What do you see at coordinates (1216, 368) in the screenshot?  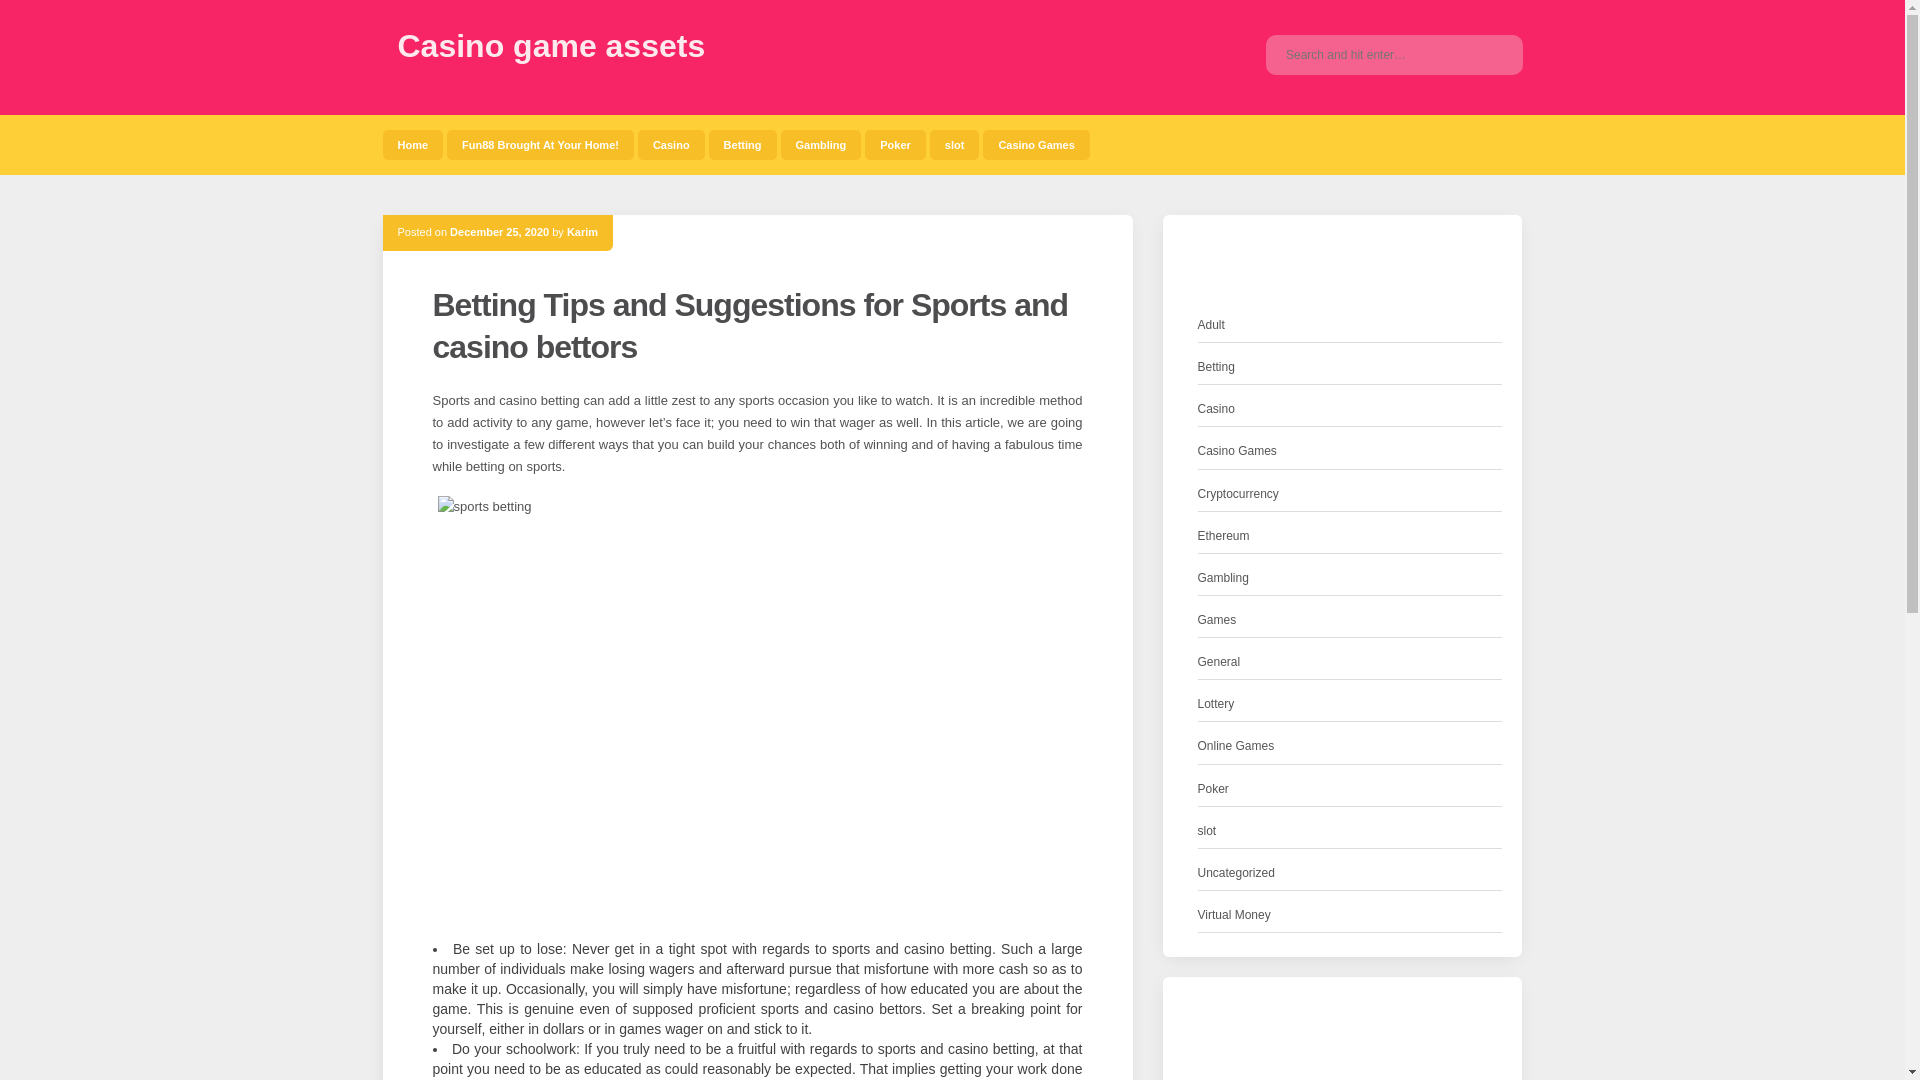 I see `Betting` at bounding box center [1216, 368].